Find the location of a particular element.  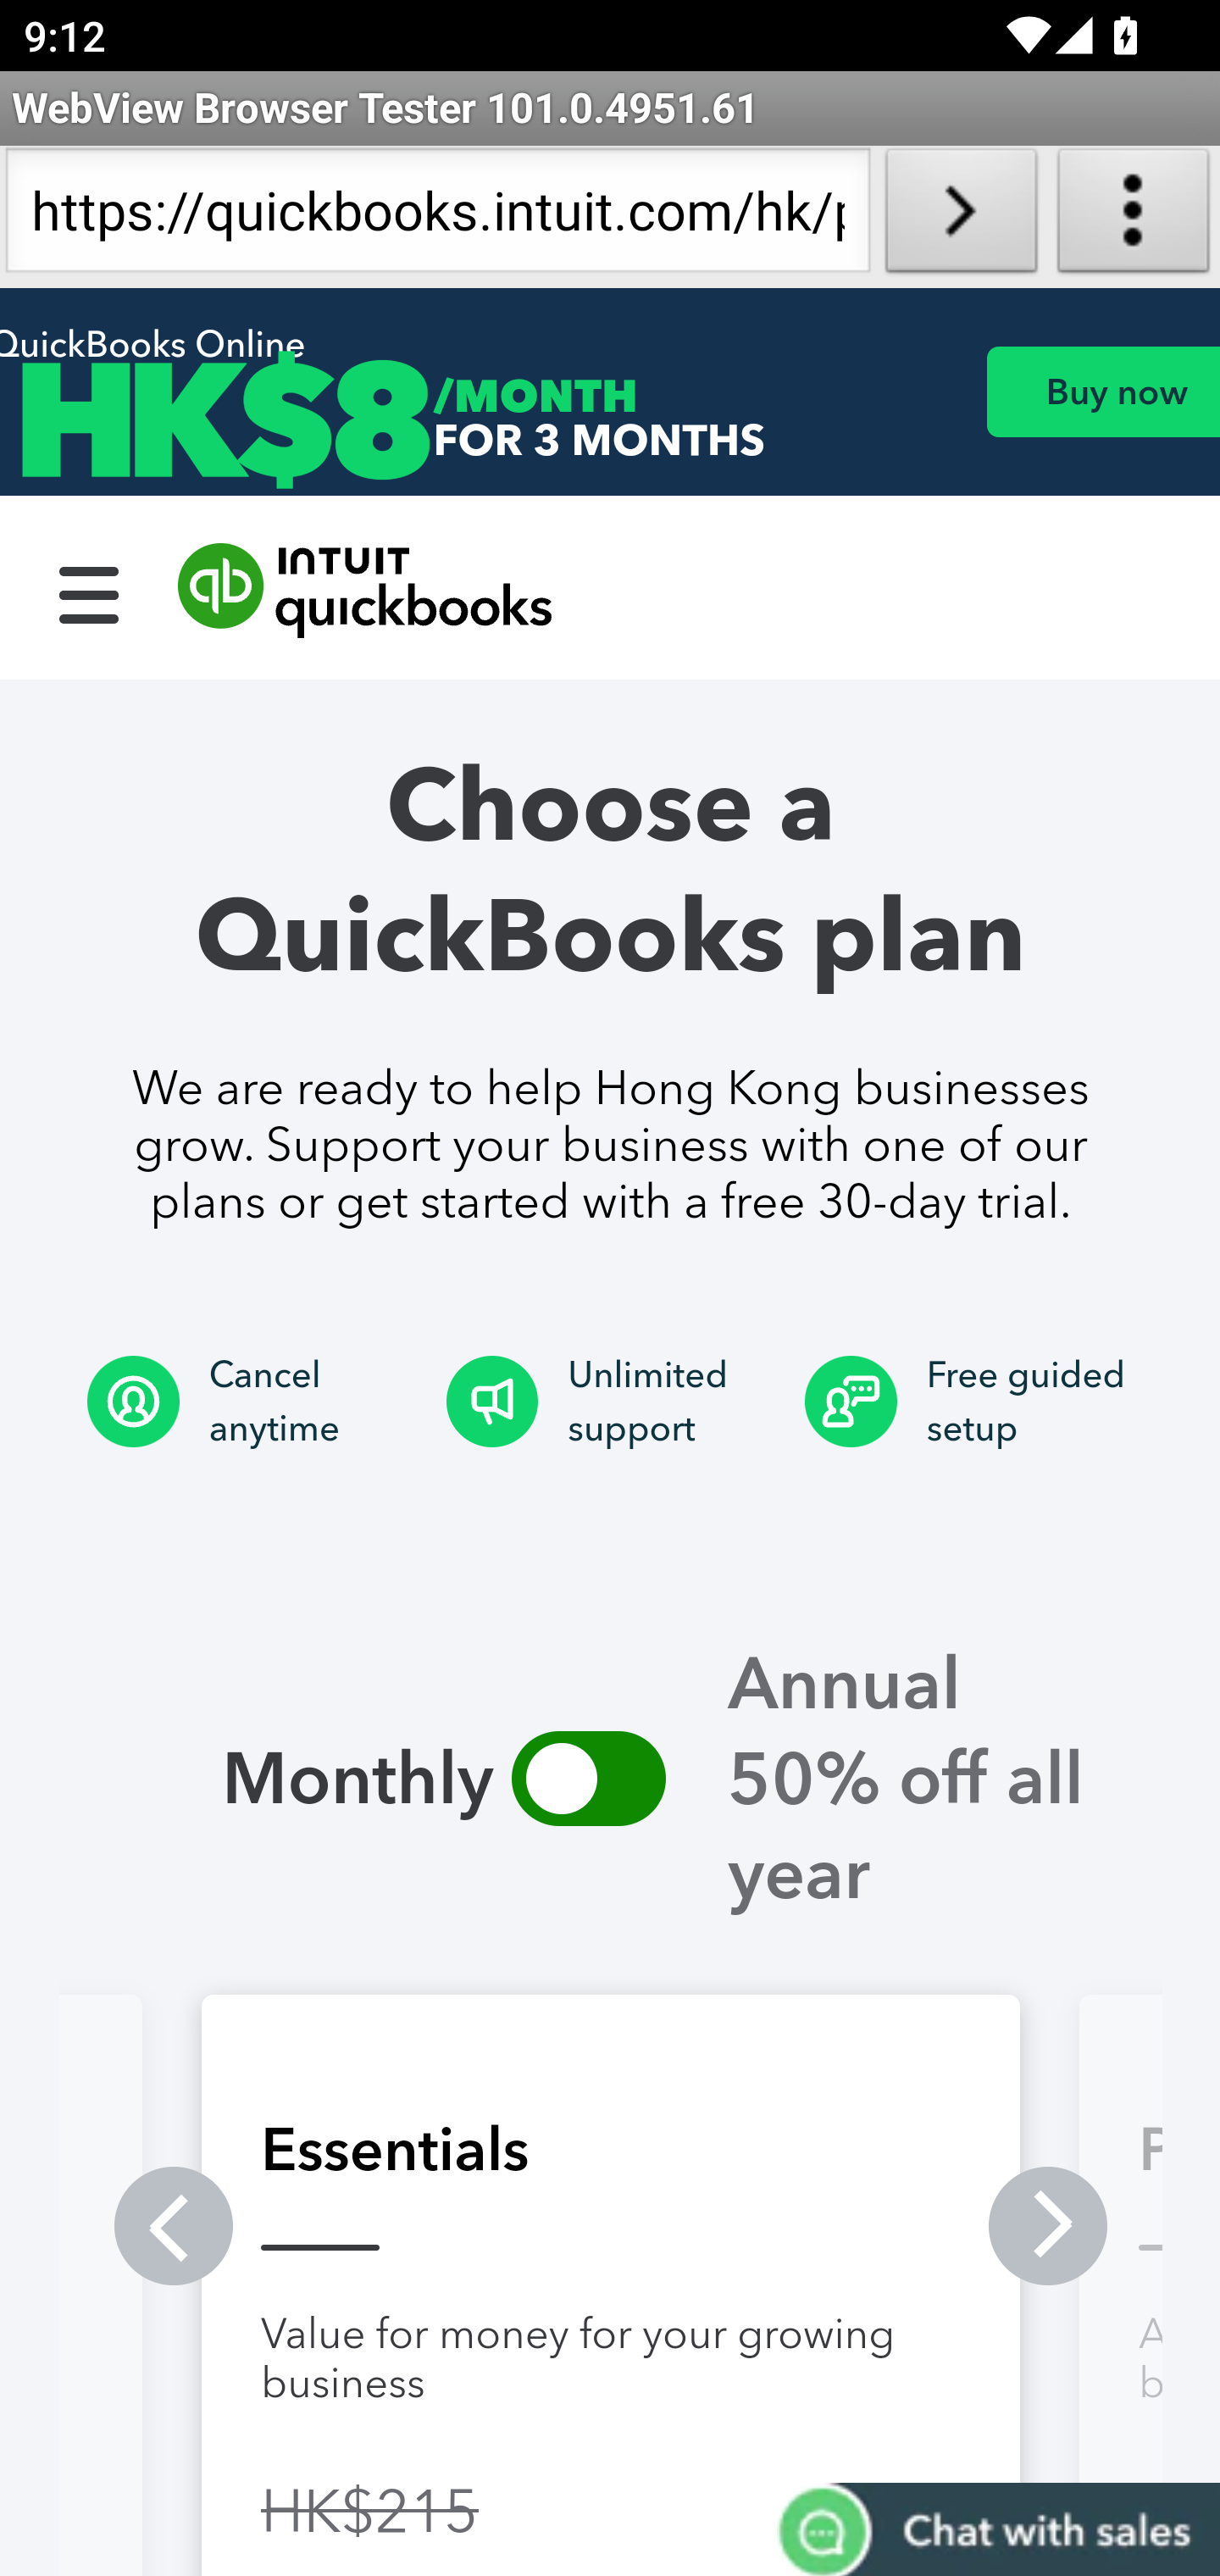

quickbooks-mobile-burger is located at coordinates (90, 591).